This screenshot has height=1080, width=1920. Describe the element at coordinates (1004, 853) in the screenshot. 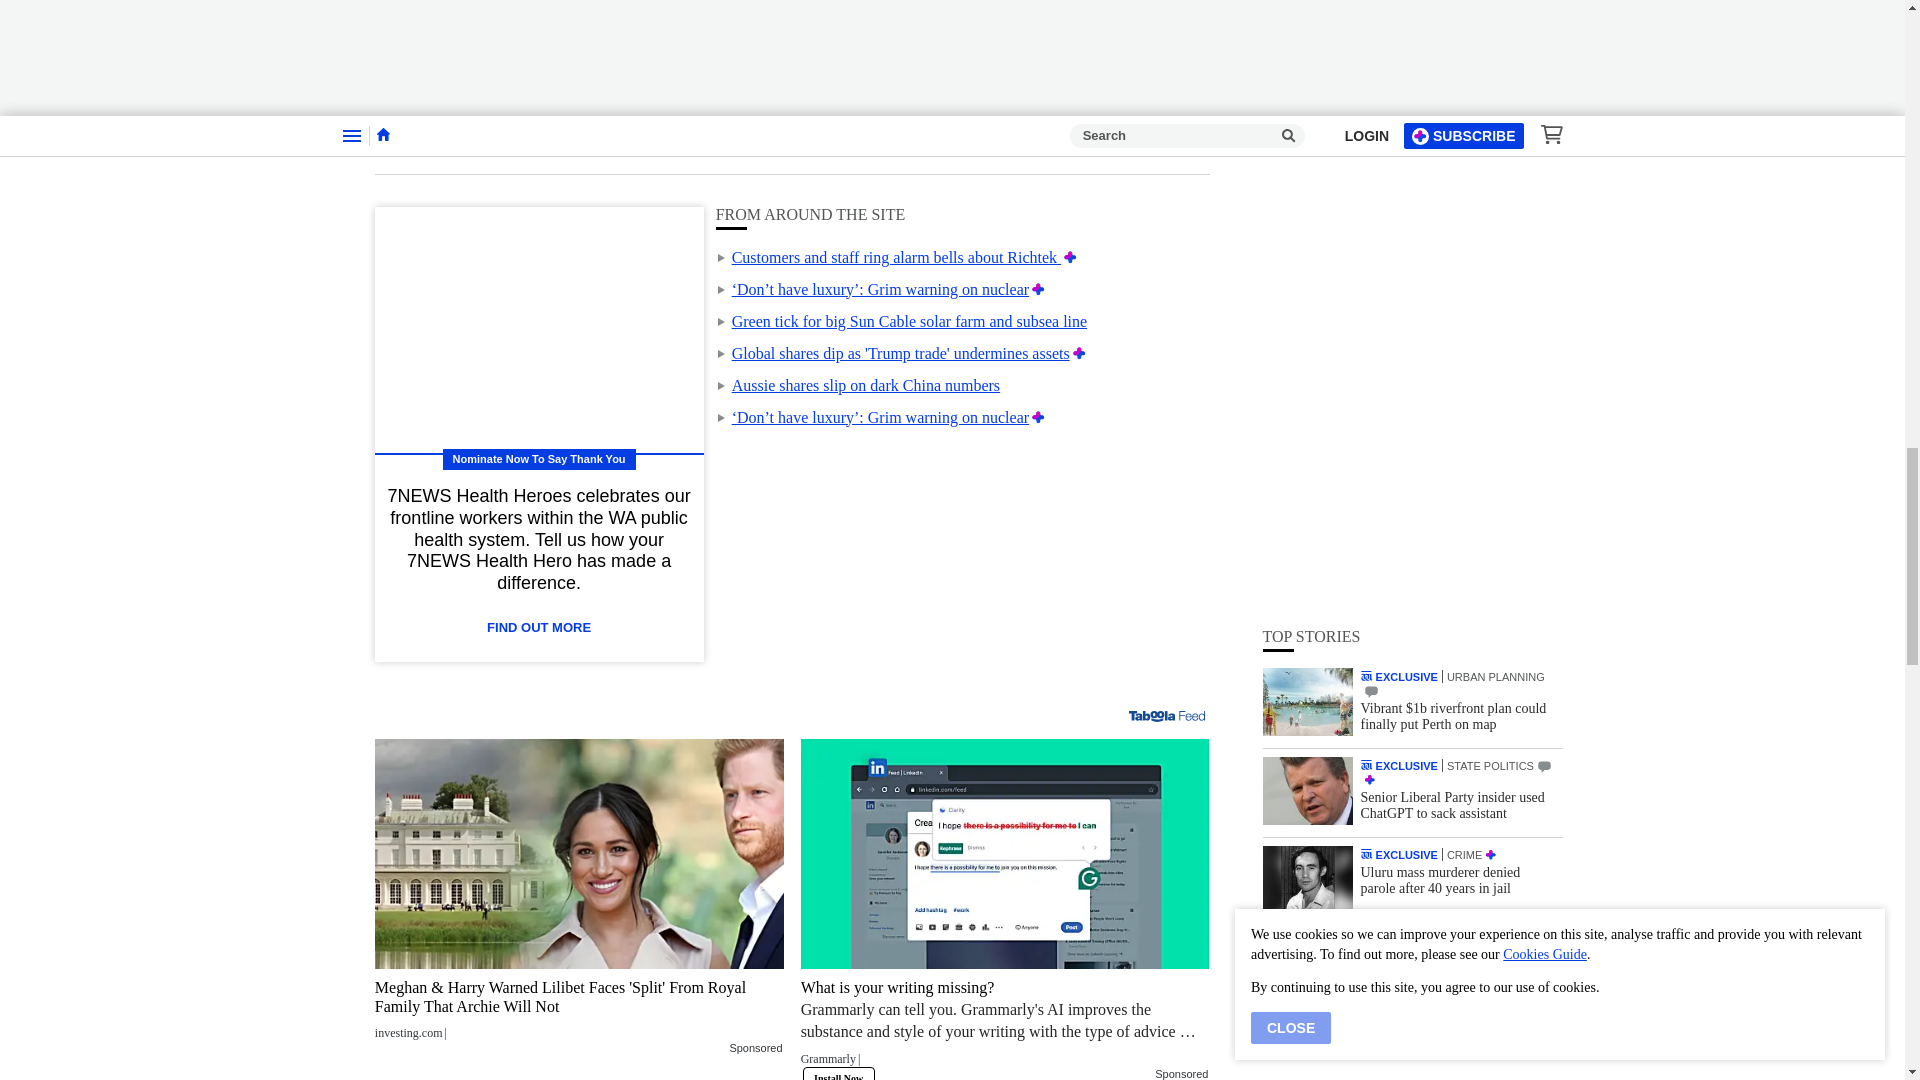

I see `What is your writing missing?` at that location.